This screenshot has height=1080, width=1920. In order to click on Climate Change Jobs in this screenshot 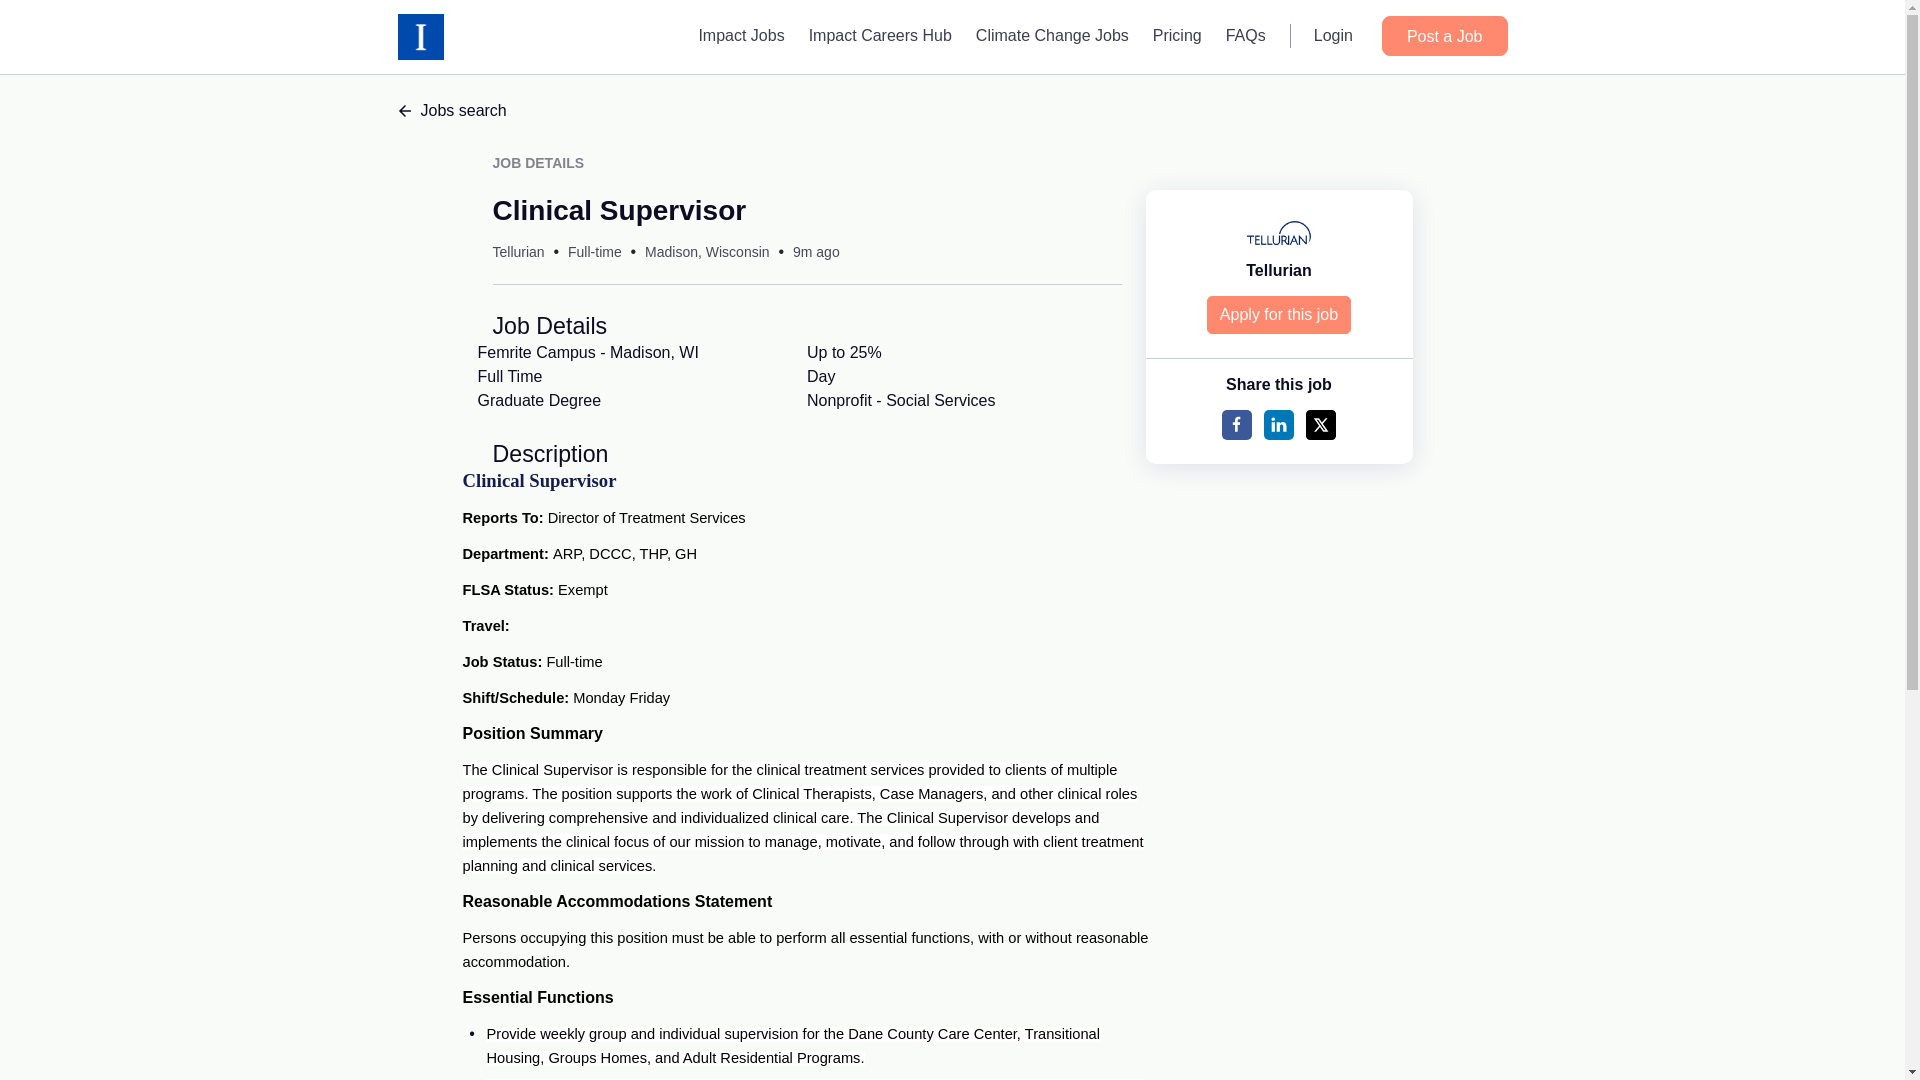, I will do `click(1052, 35)`.